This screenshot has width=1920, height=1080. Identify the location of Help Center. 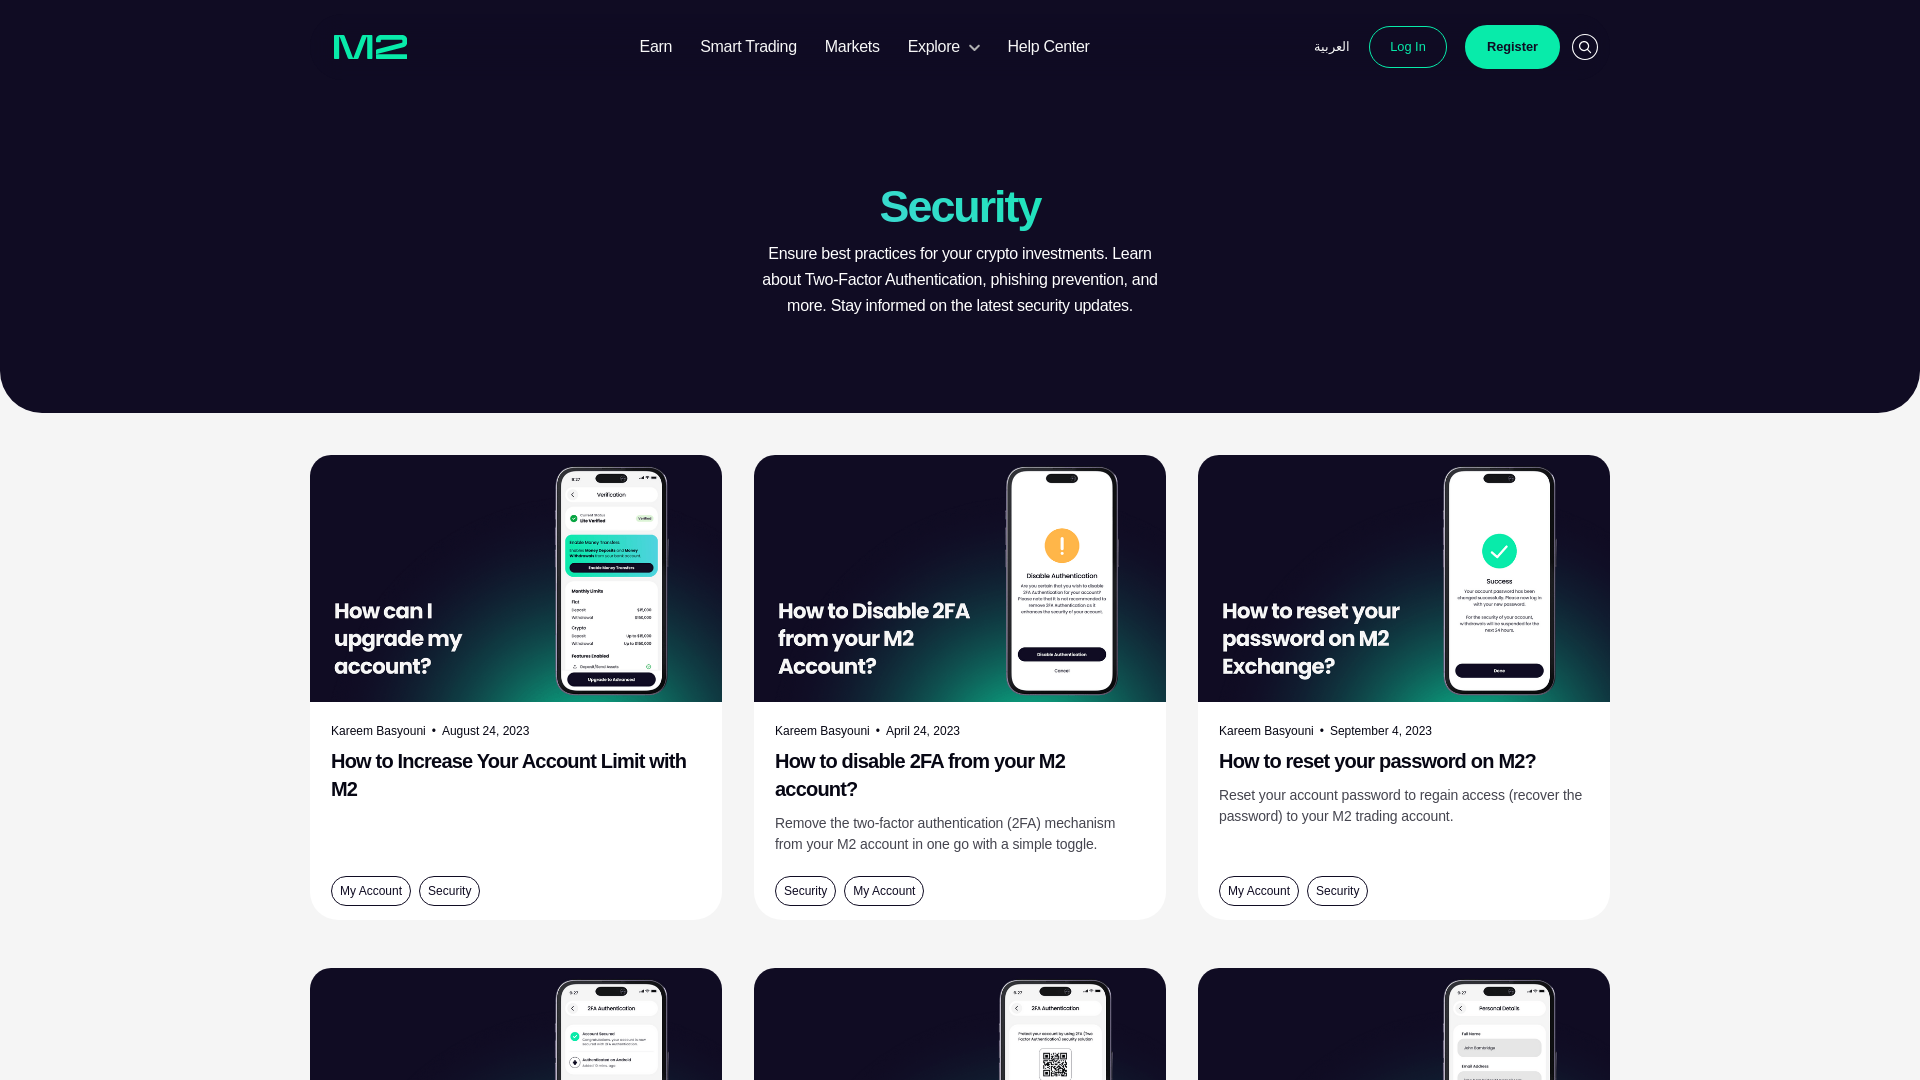
(1049, 46).